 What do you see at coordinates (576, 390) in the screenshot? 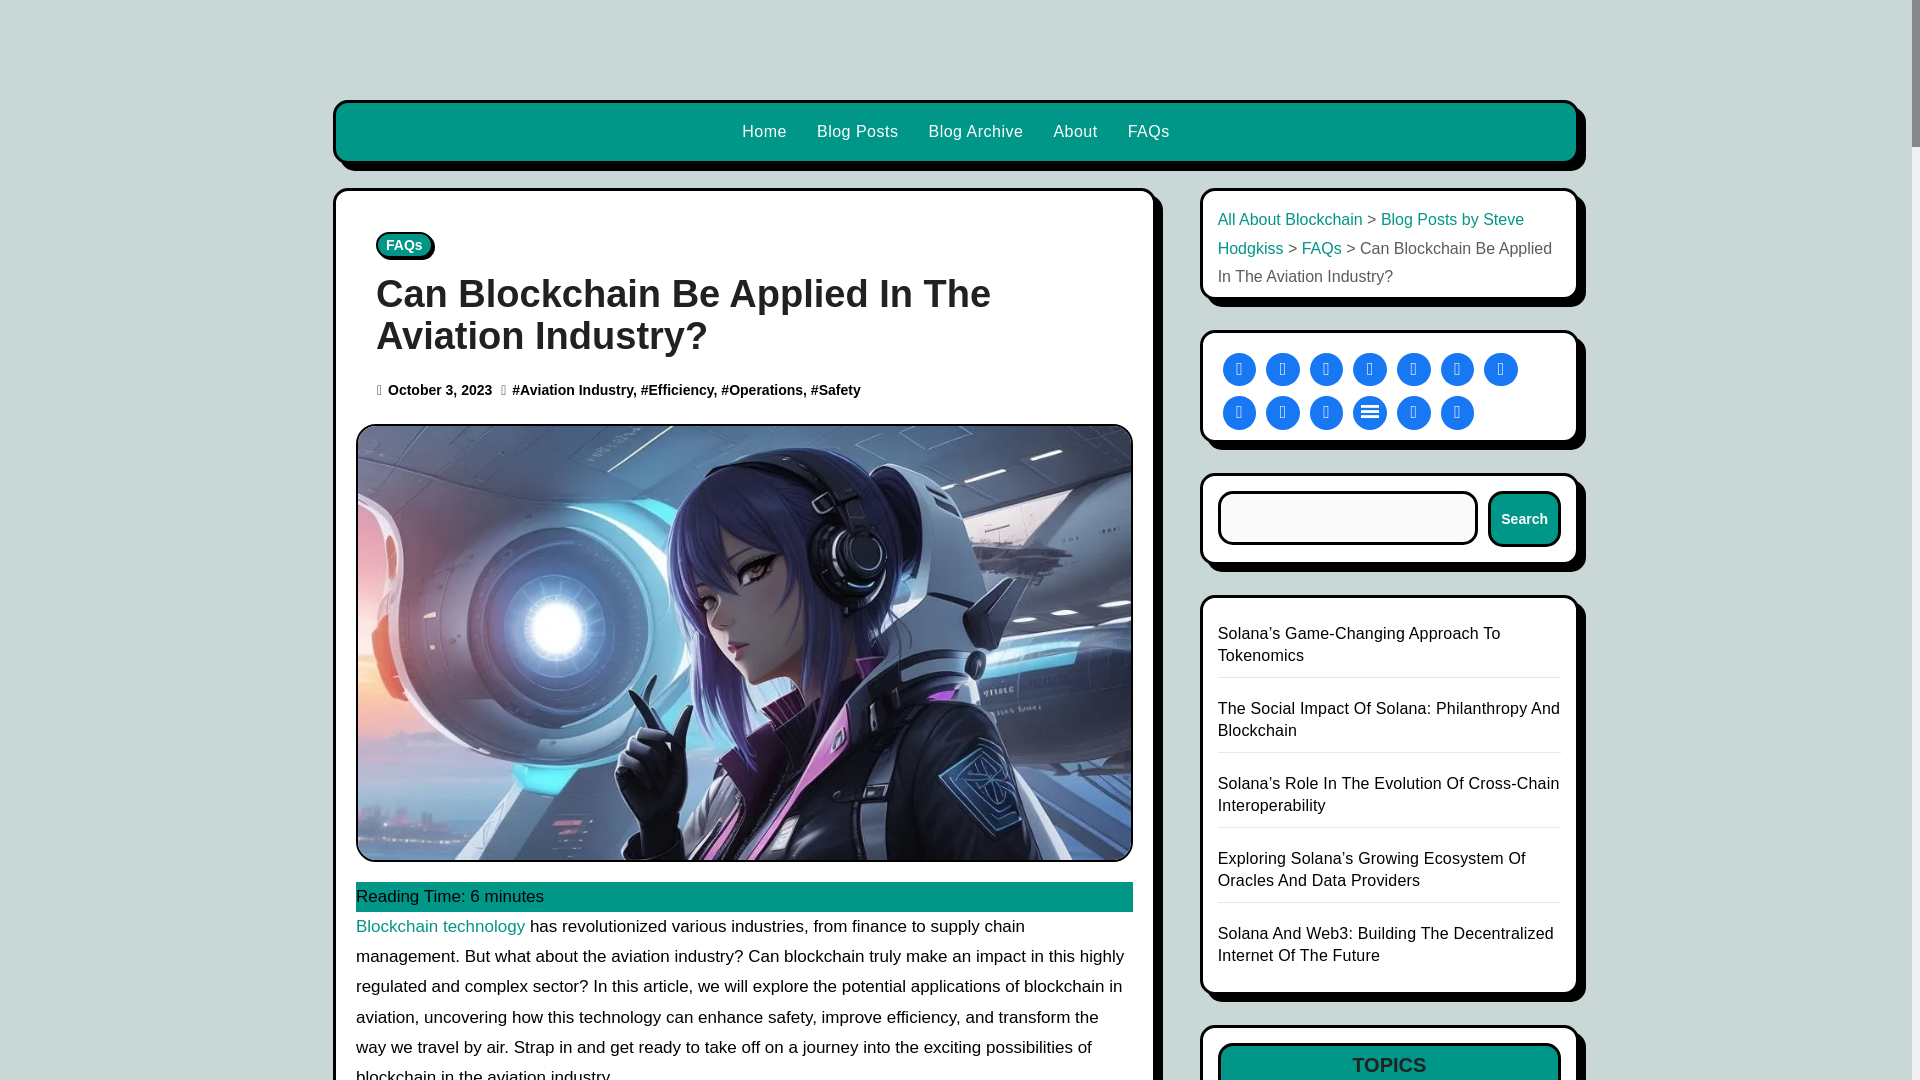
I see `Aviation Industry` at bounding box center [576, 390].